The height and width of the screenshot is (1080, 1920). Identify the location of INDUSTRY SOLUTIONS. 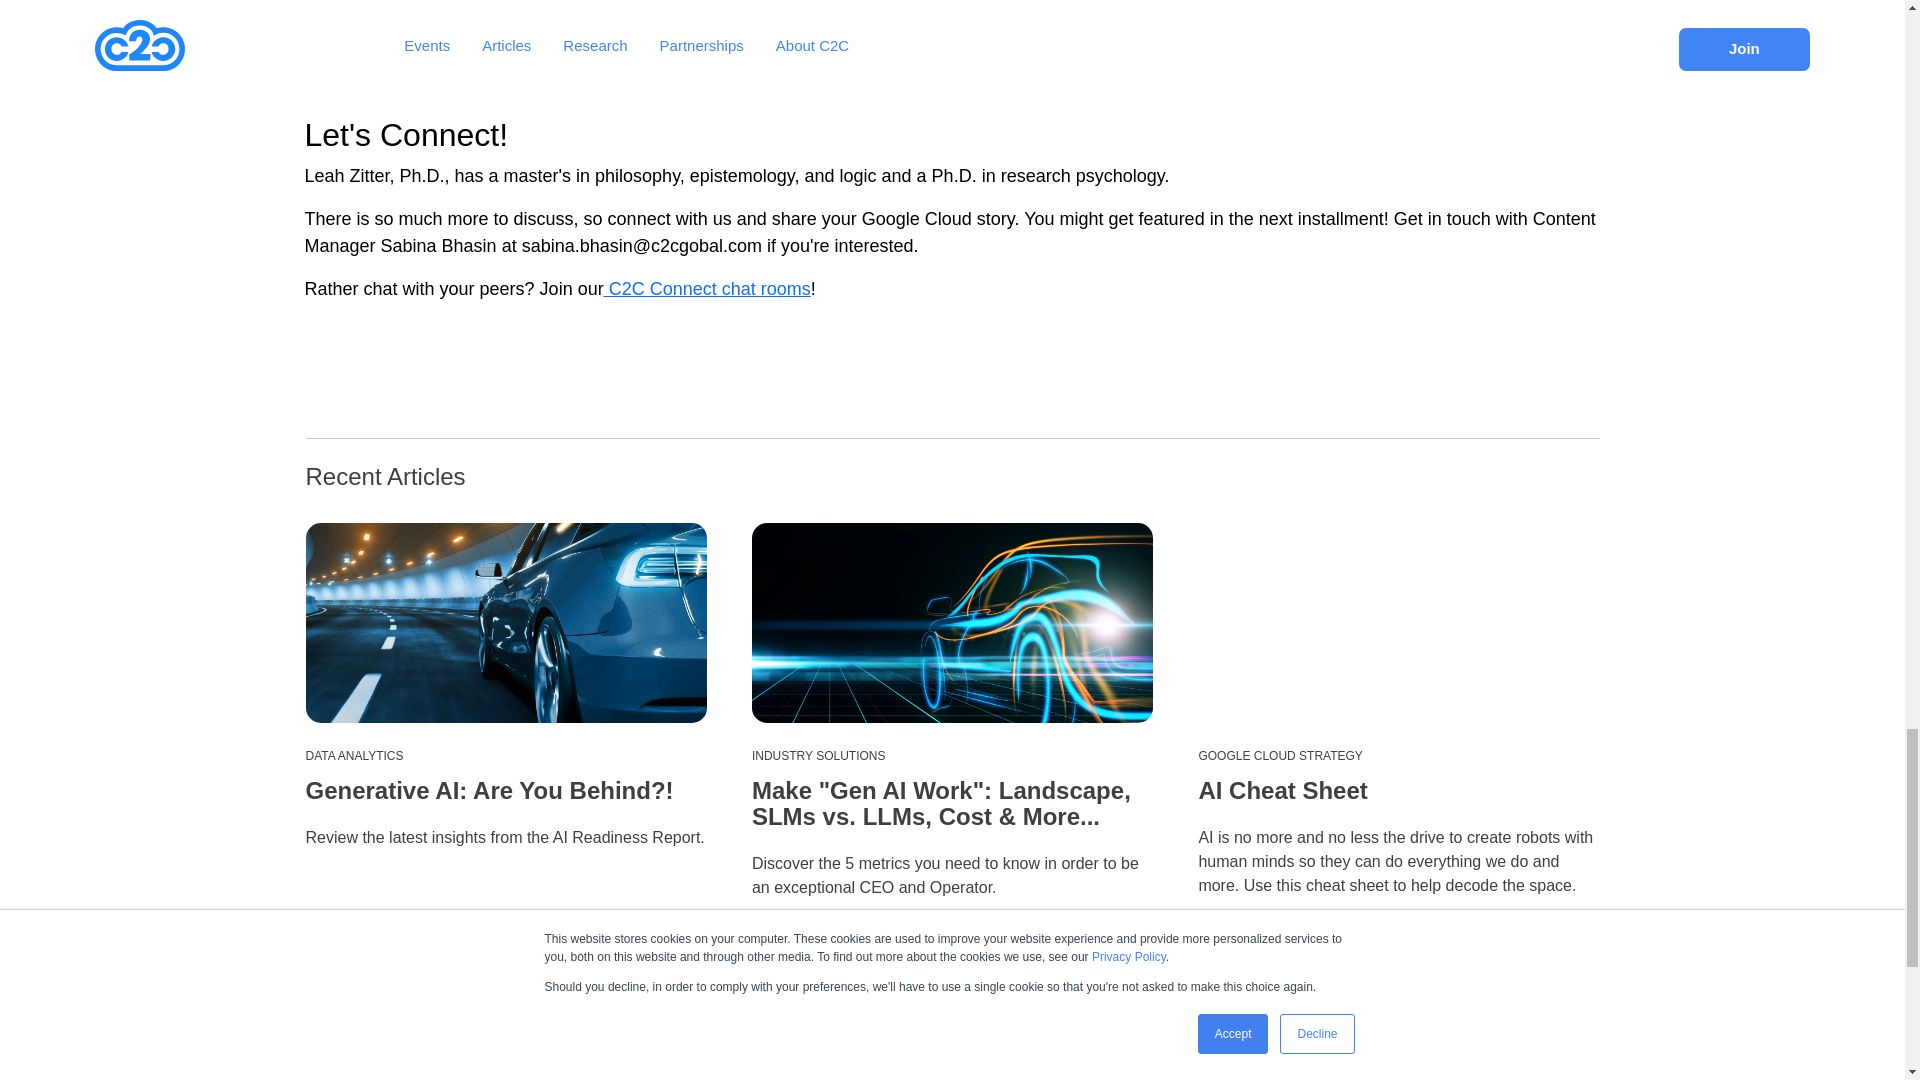
(818, 756).